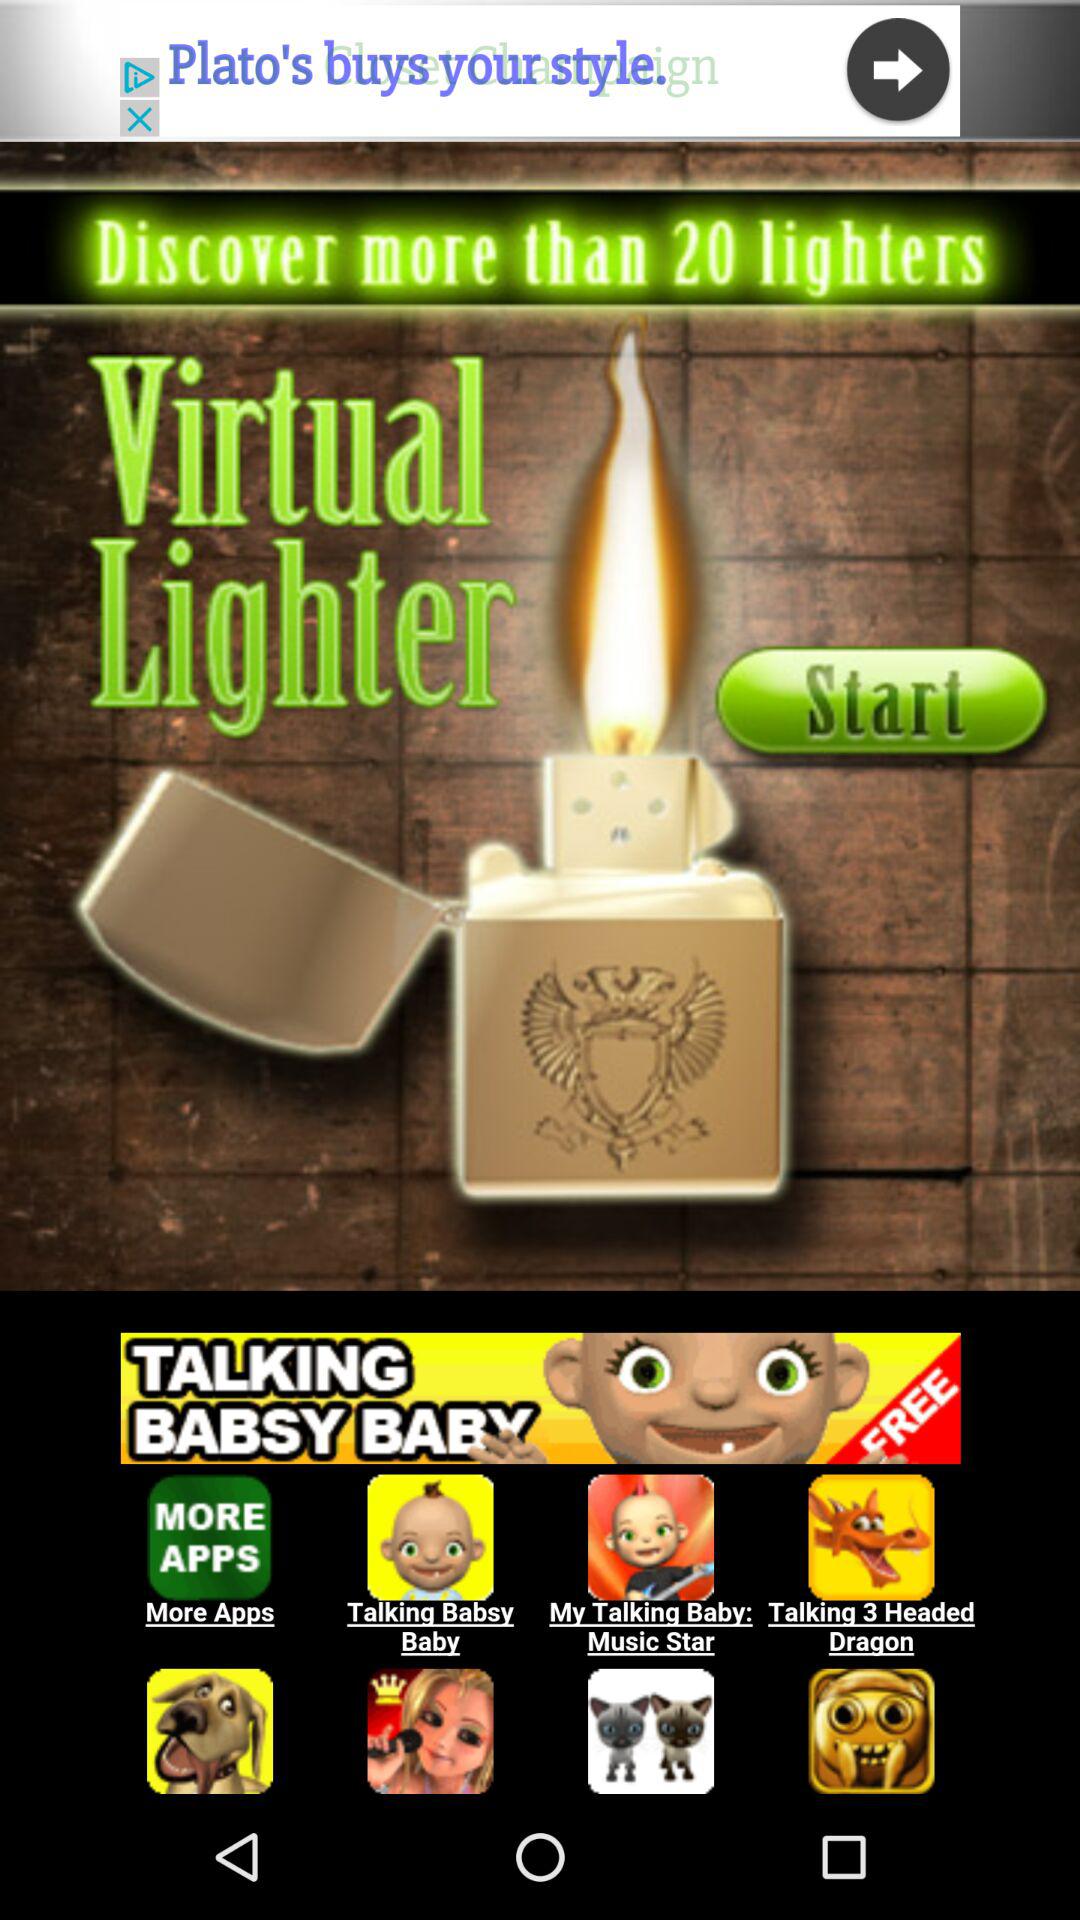 Image resolution: width=1080 pixels, height=1920 pixels. Describe the element at coordinates (540, 716) in the screenshot. I see `play game` at that location.